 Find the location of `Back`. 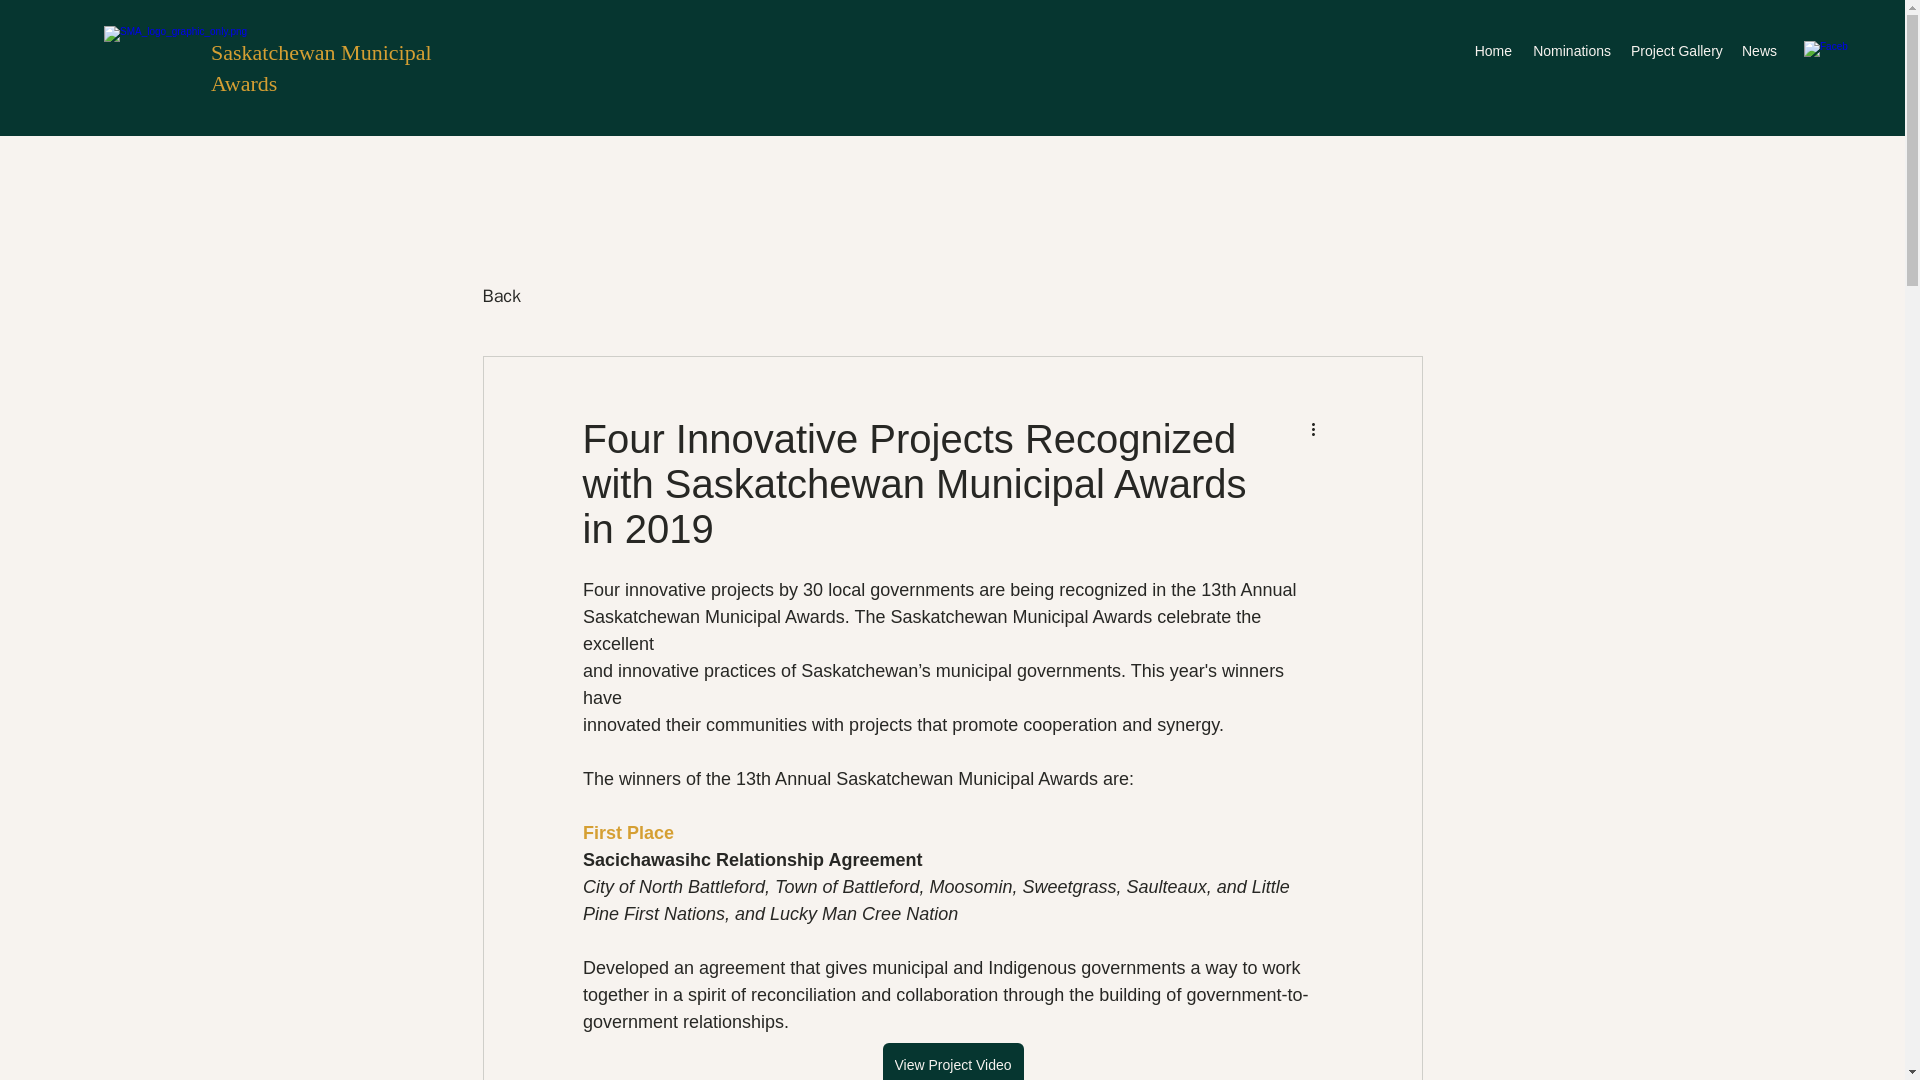

Back is located at coordinates (500, 296).